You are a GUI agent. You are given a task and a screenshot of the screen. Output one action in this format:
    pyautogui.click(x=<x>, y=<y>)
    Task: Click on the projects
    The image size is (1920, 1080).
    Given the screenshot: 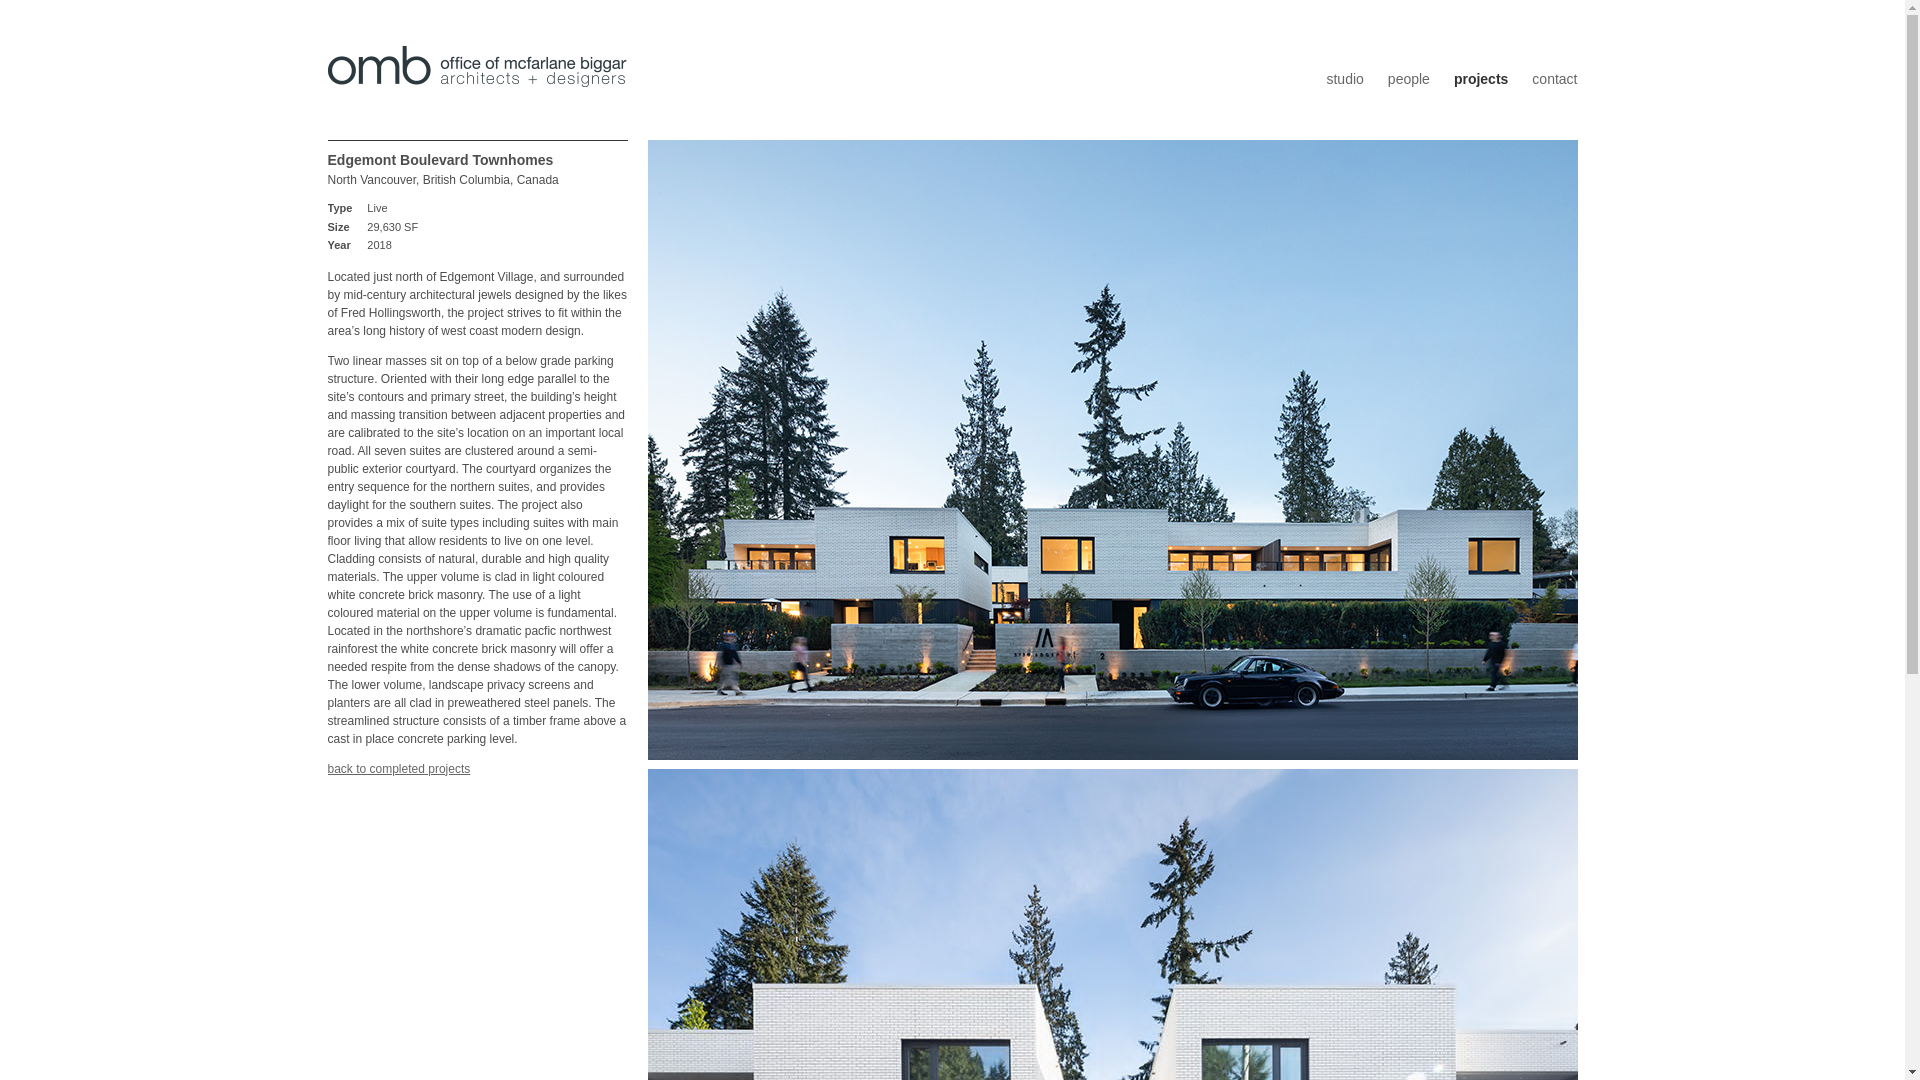 What is the action you would take?
    pyautogui.click(x=399, y=769)
    